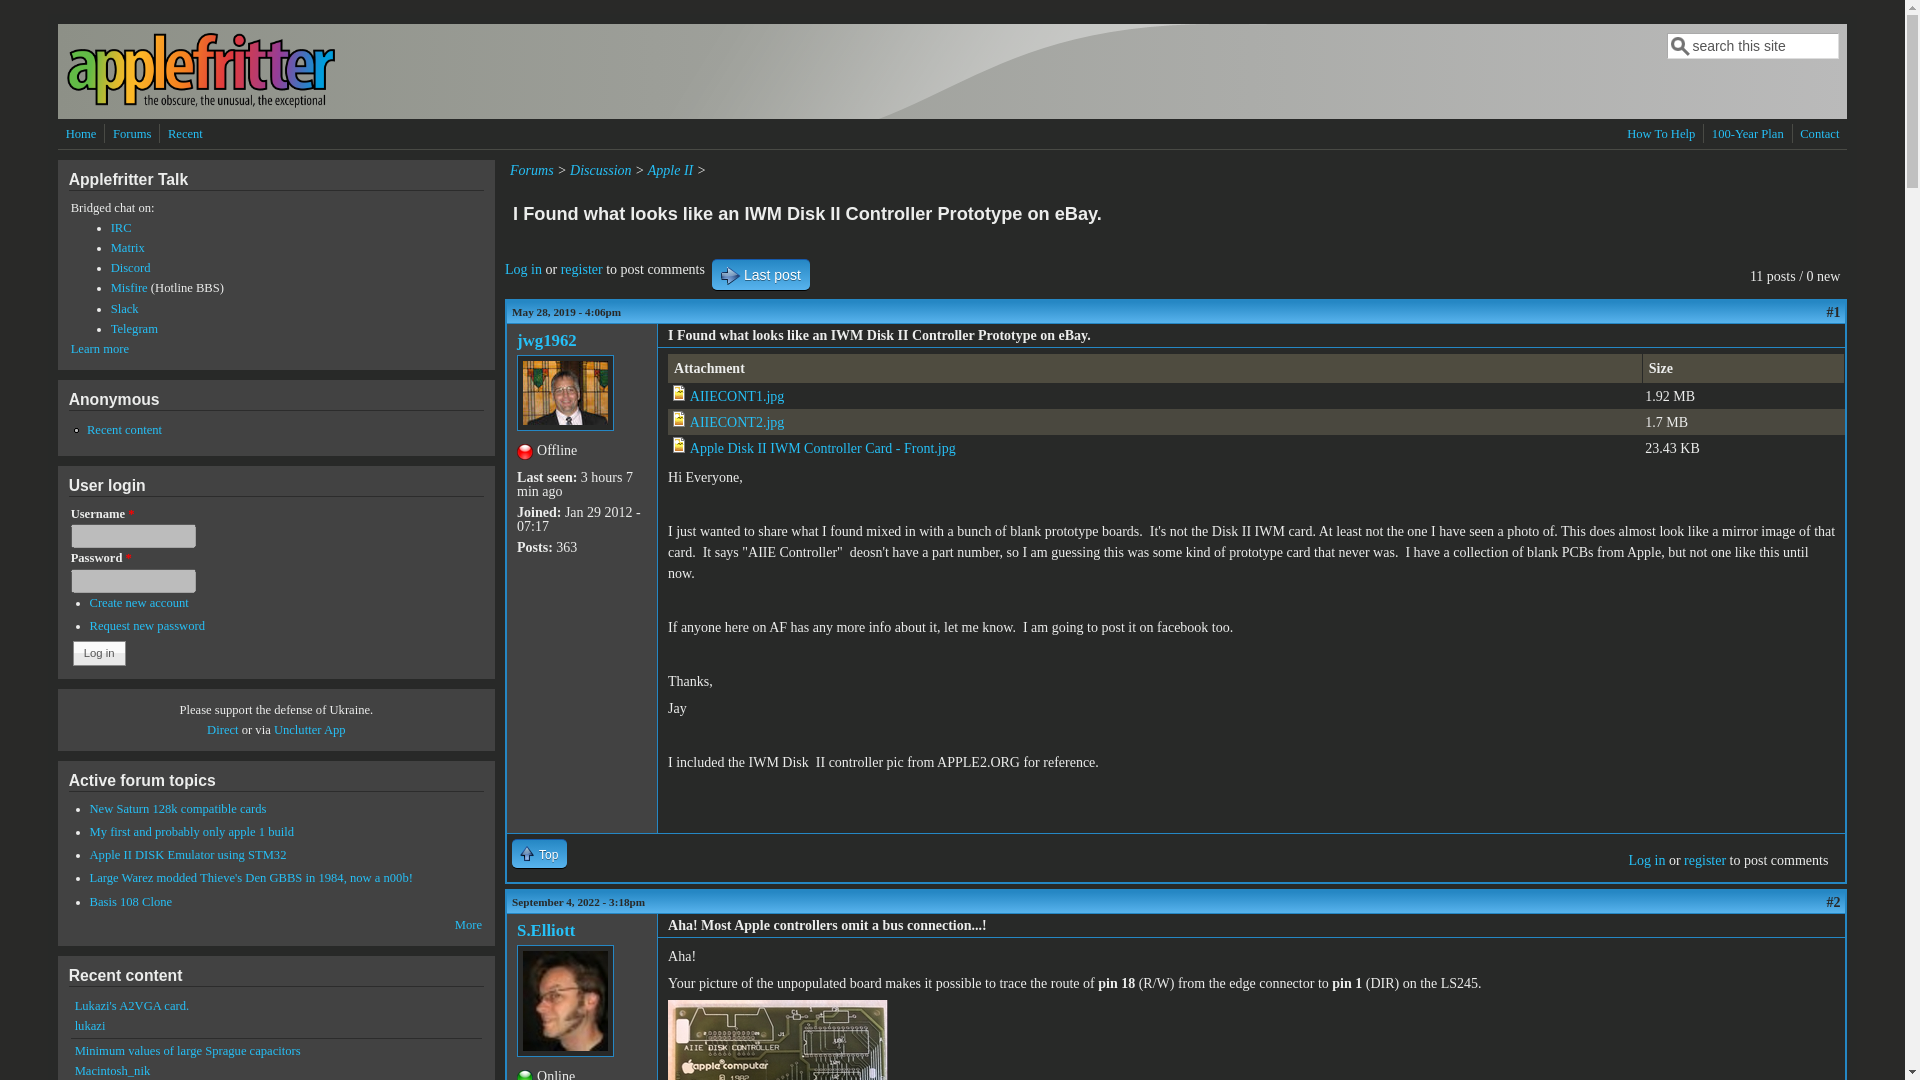 Image resolution: width=1920 pixels, height=1080 pixels. What do you see at coordinates (539, 854) in the screenshot?
I see `Jump to top of page` at bounding box center [539, 854].